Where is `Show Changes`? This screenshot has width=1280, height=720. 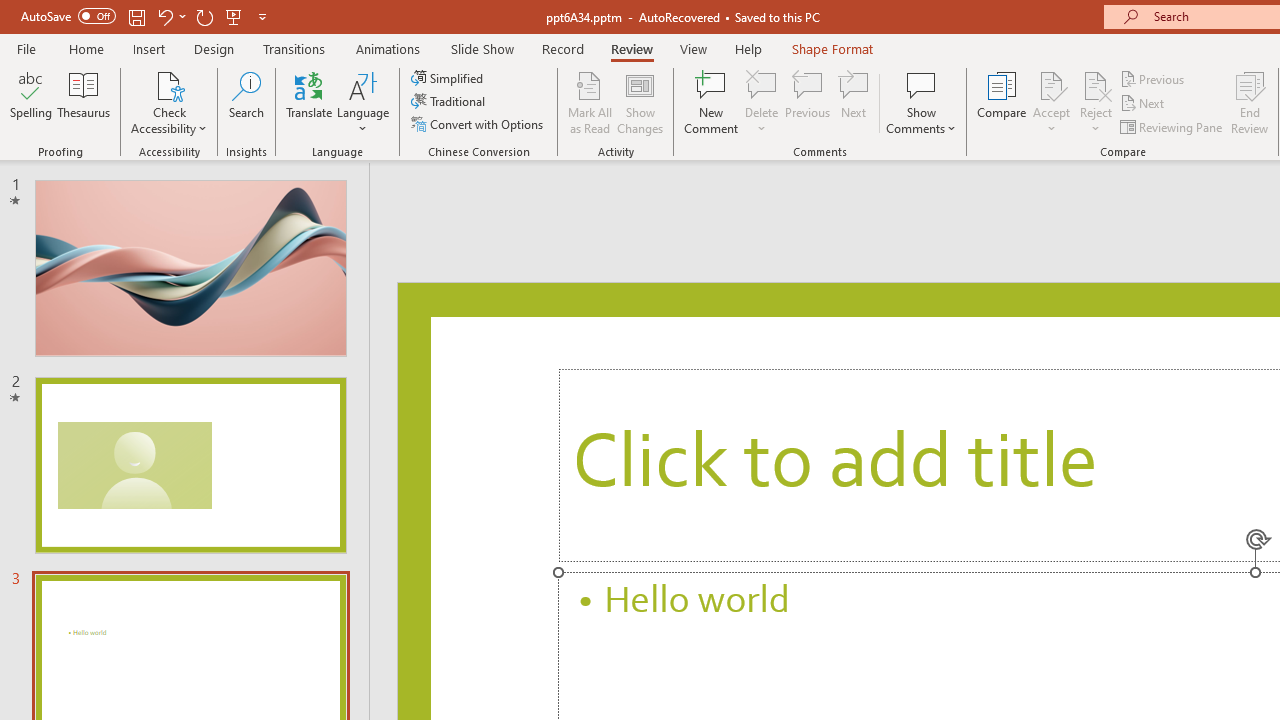 Show Changes is located at coordinates (640, 102).